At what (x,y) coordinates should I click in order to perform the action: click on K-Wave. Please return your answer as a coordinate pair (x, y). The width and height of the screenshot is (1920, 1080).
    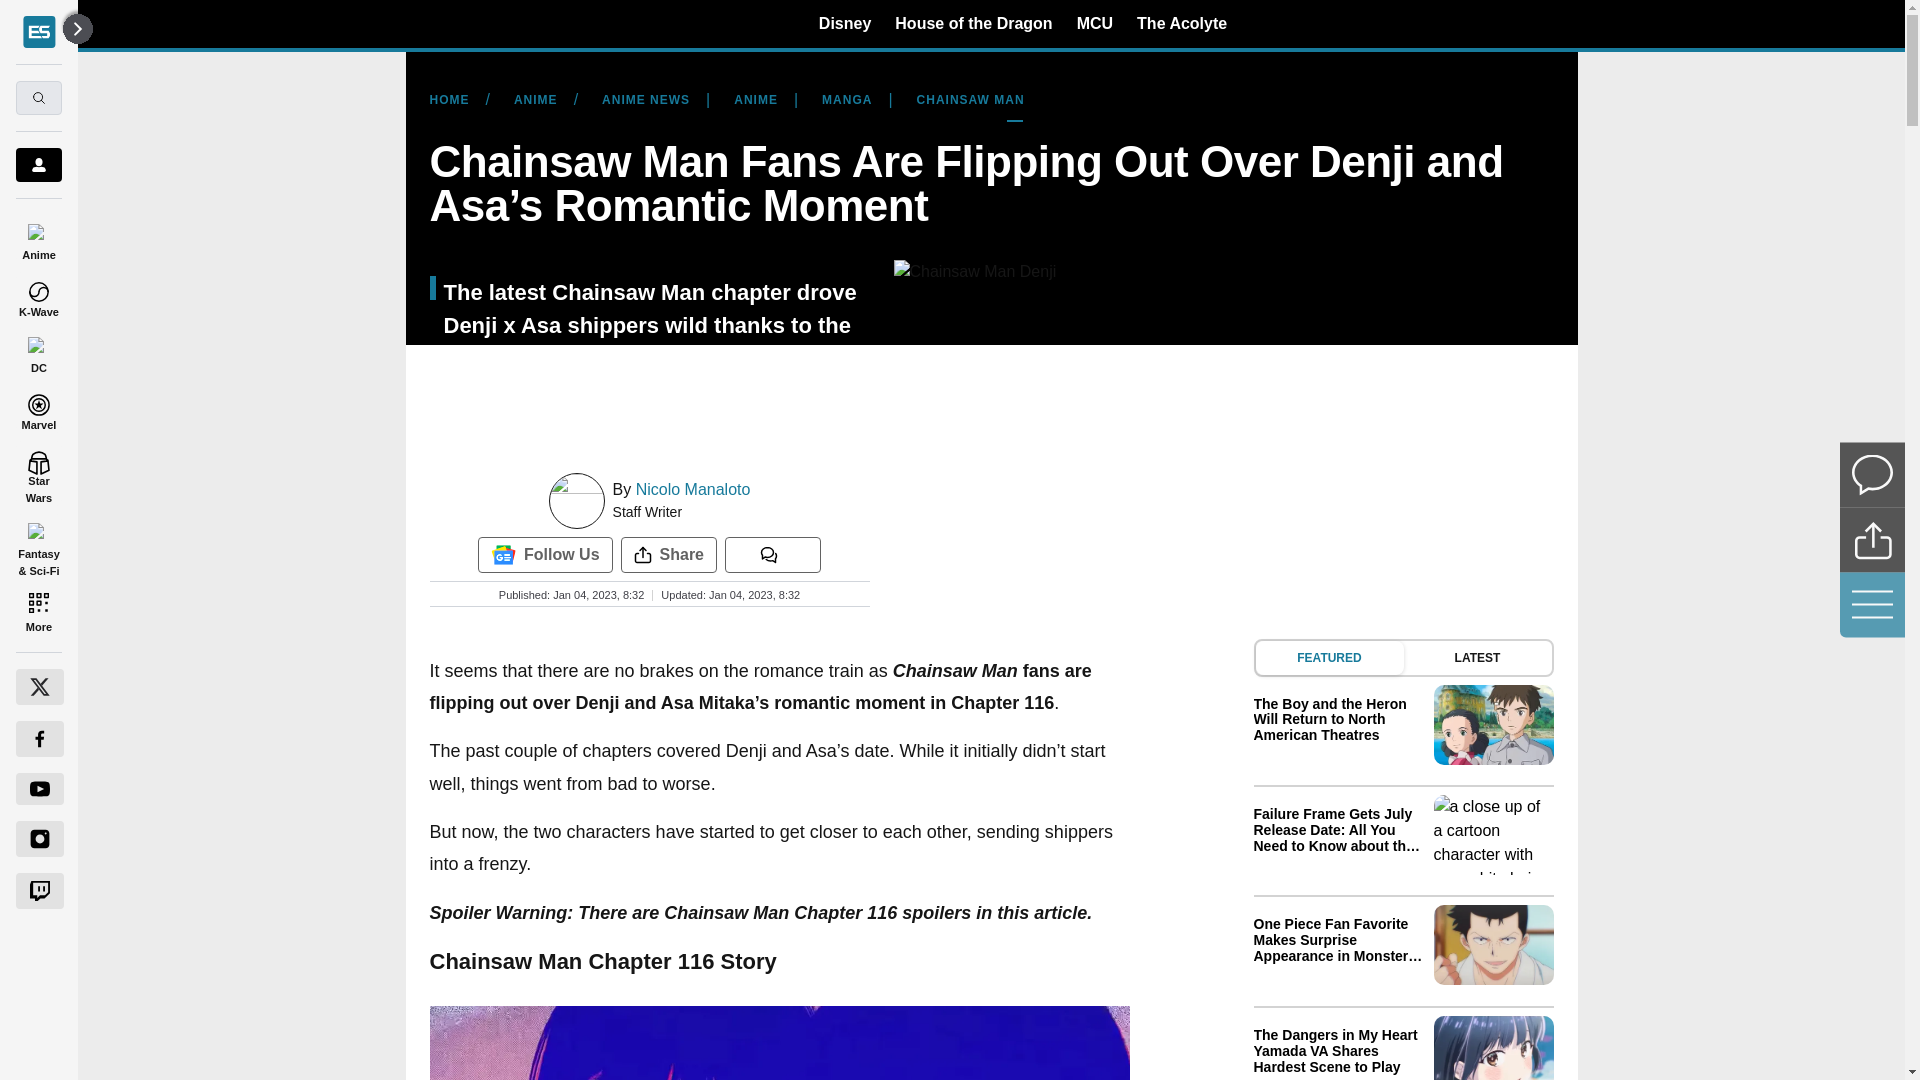
    Looking at the image, I should click on (38, 296).